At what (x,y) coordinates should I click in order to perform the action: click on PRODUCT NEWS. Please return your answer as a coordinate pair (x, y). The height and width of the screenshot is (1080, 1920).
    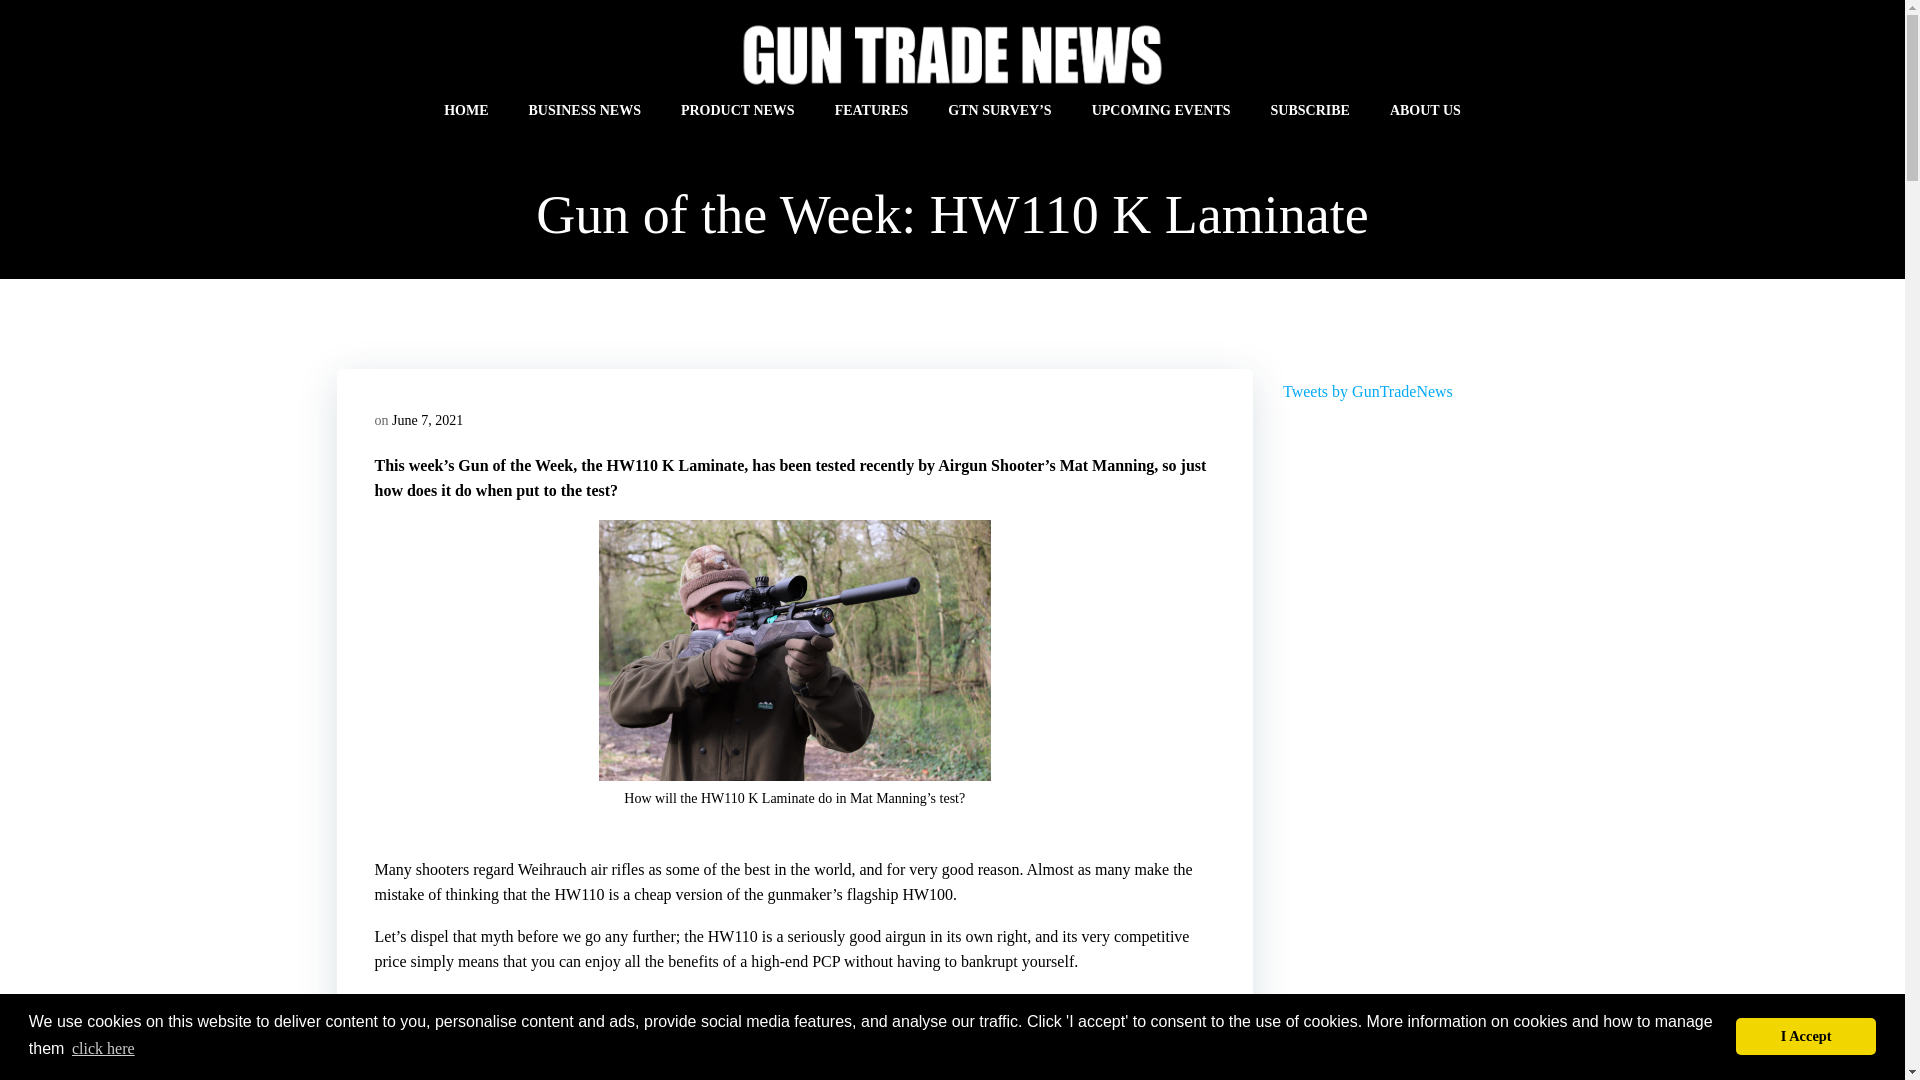
    Looking at the image, I should click on (738, 110).